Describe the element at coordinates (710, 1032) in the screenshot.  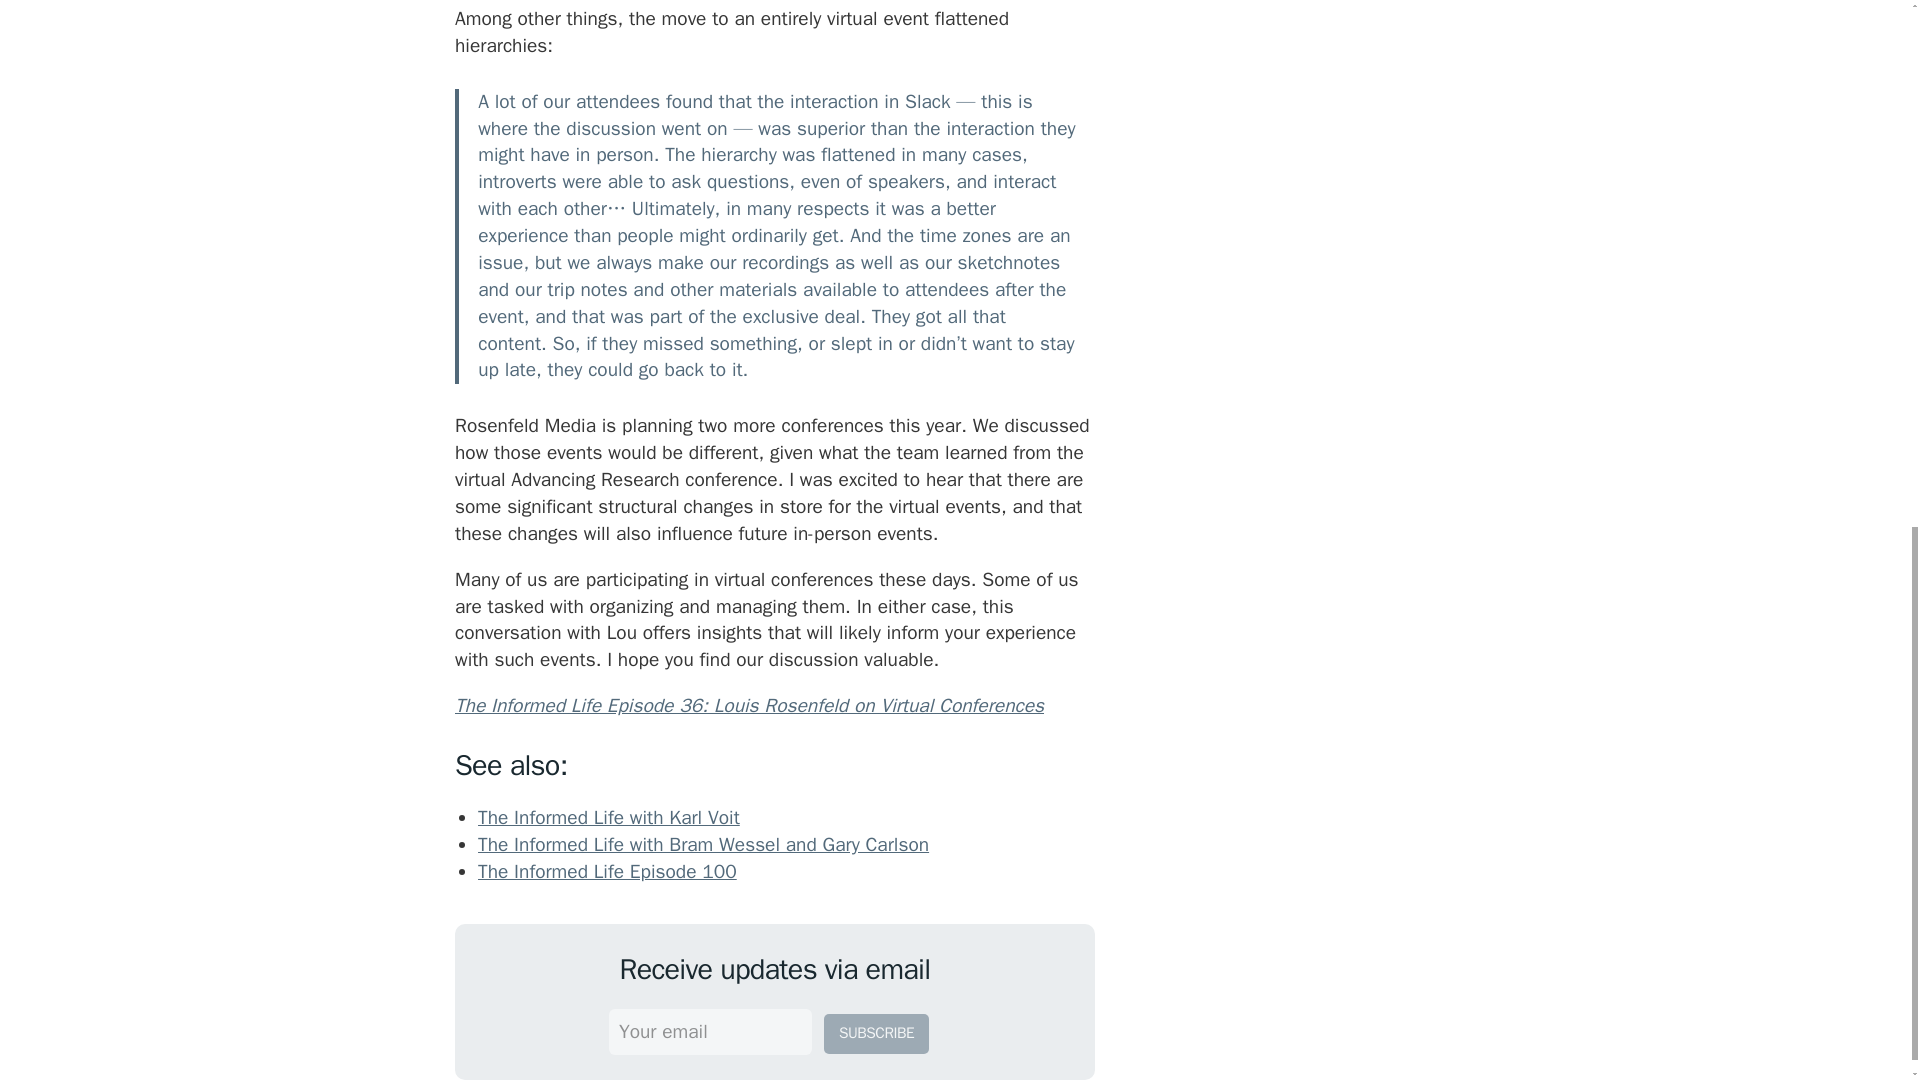
I see `Your email` at that location.